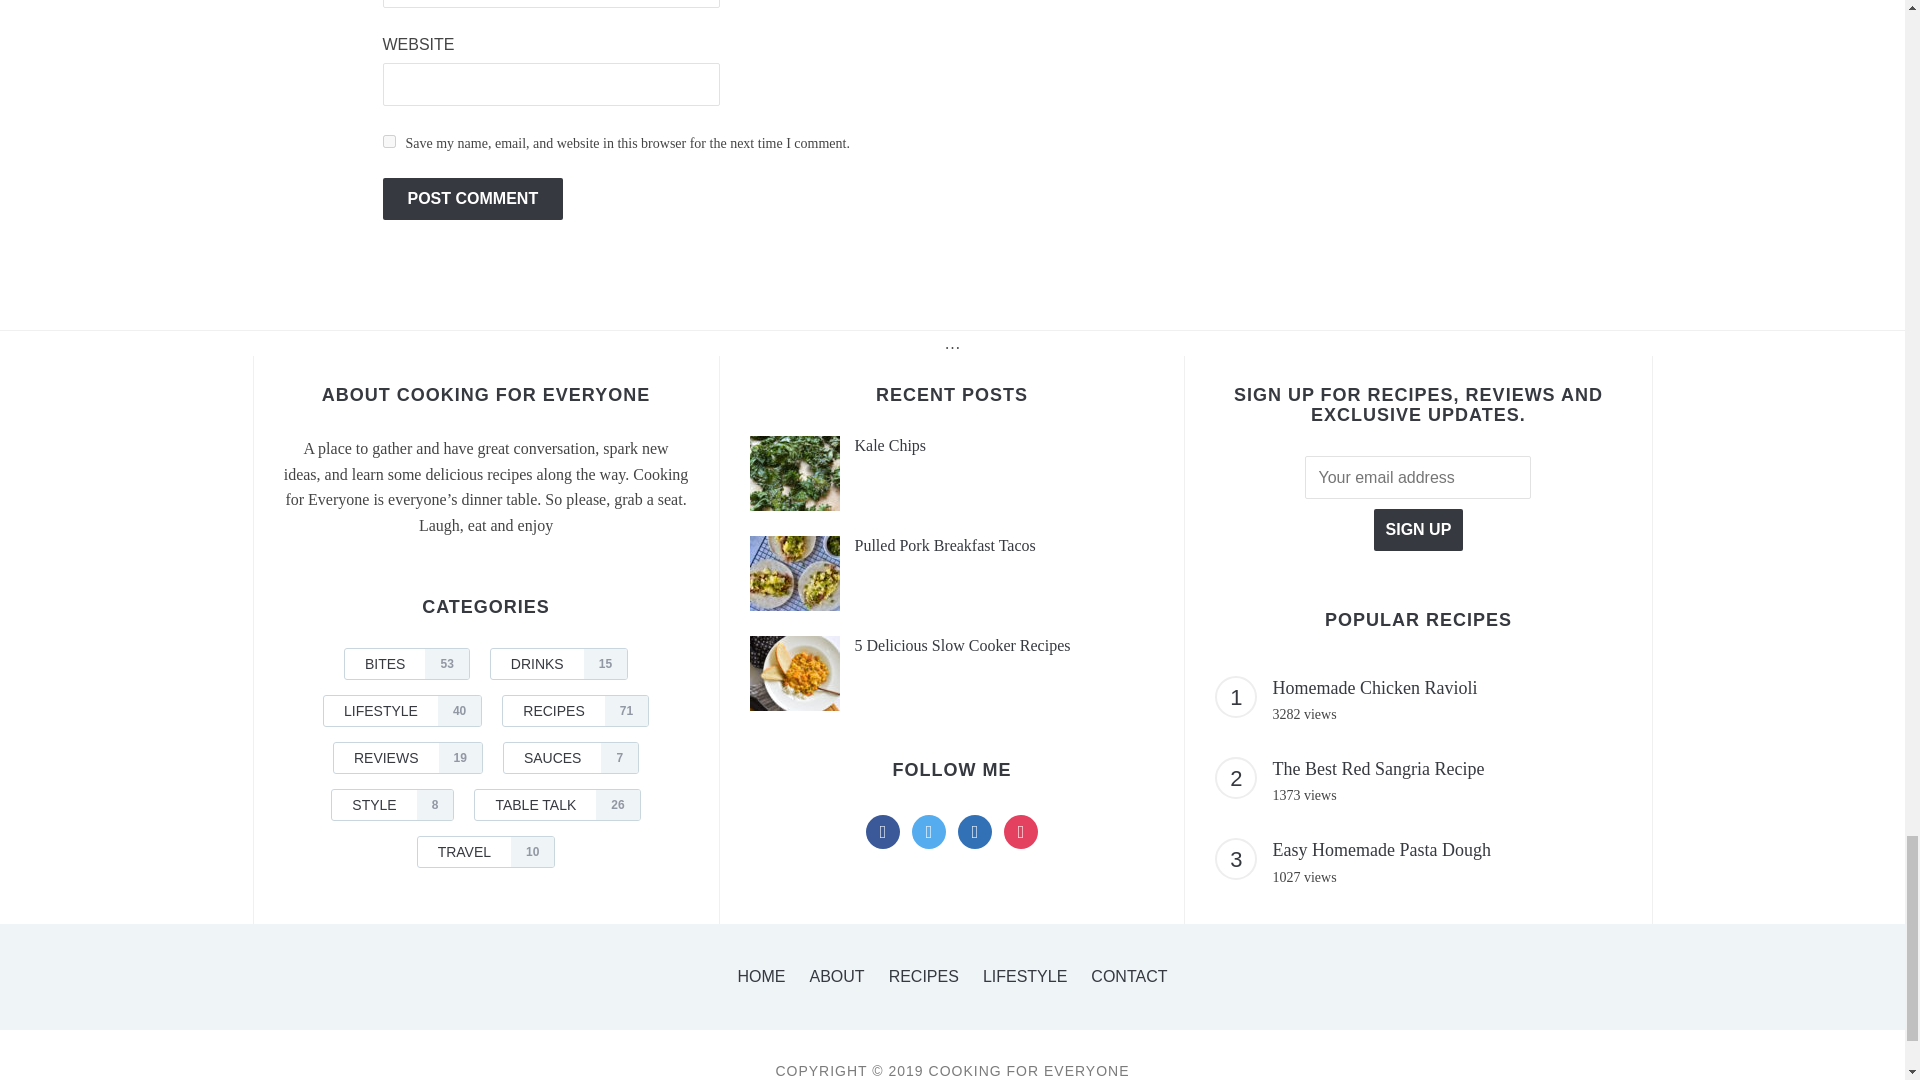  Describe the element at coordinates (1418, 529) in the screenshot. I see `Sign up` at that location.